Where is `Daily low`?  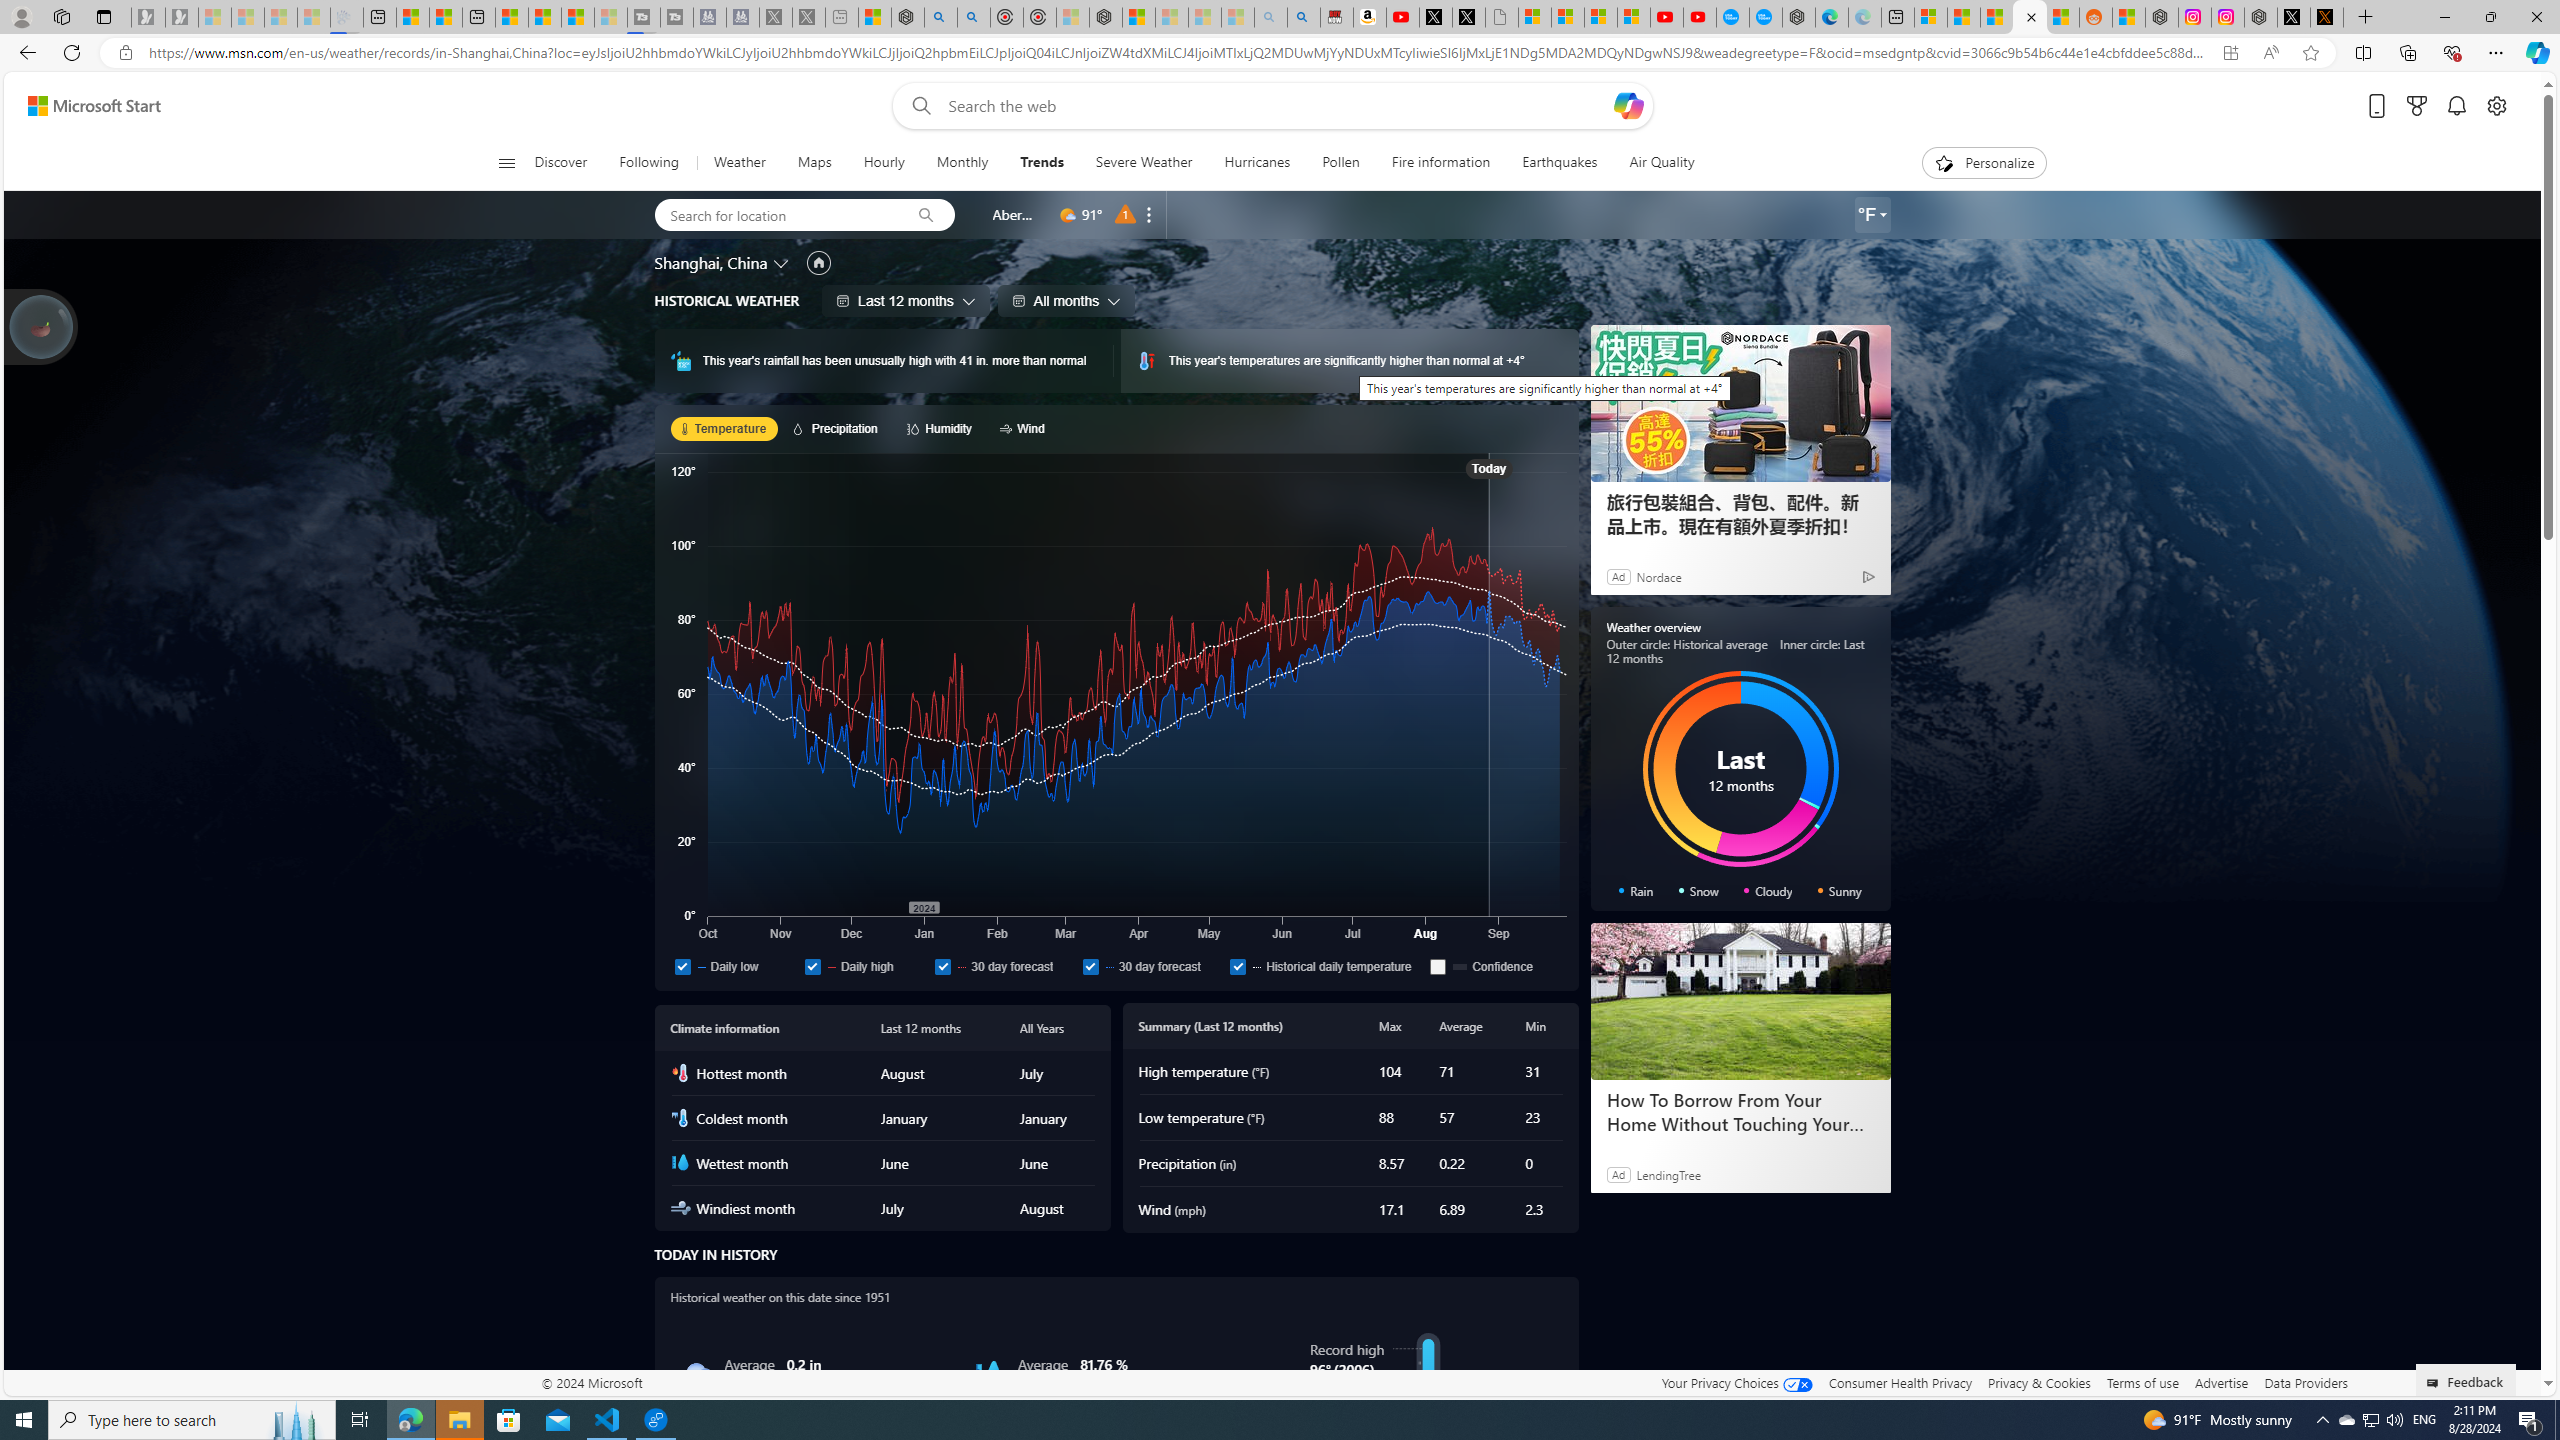 Daily low is located at coordinates (682, 966).